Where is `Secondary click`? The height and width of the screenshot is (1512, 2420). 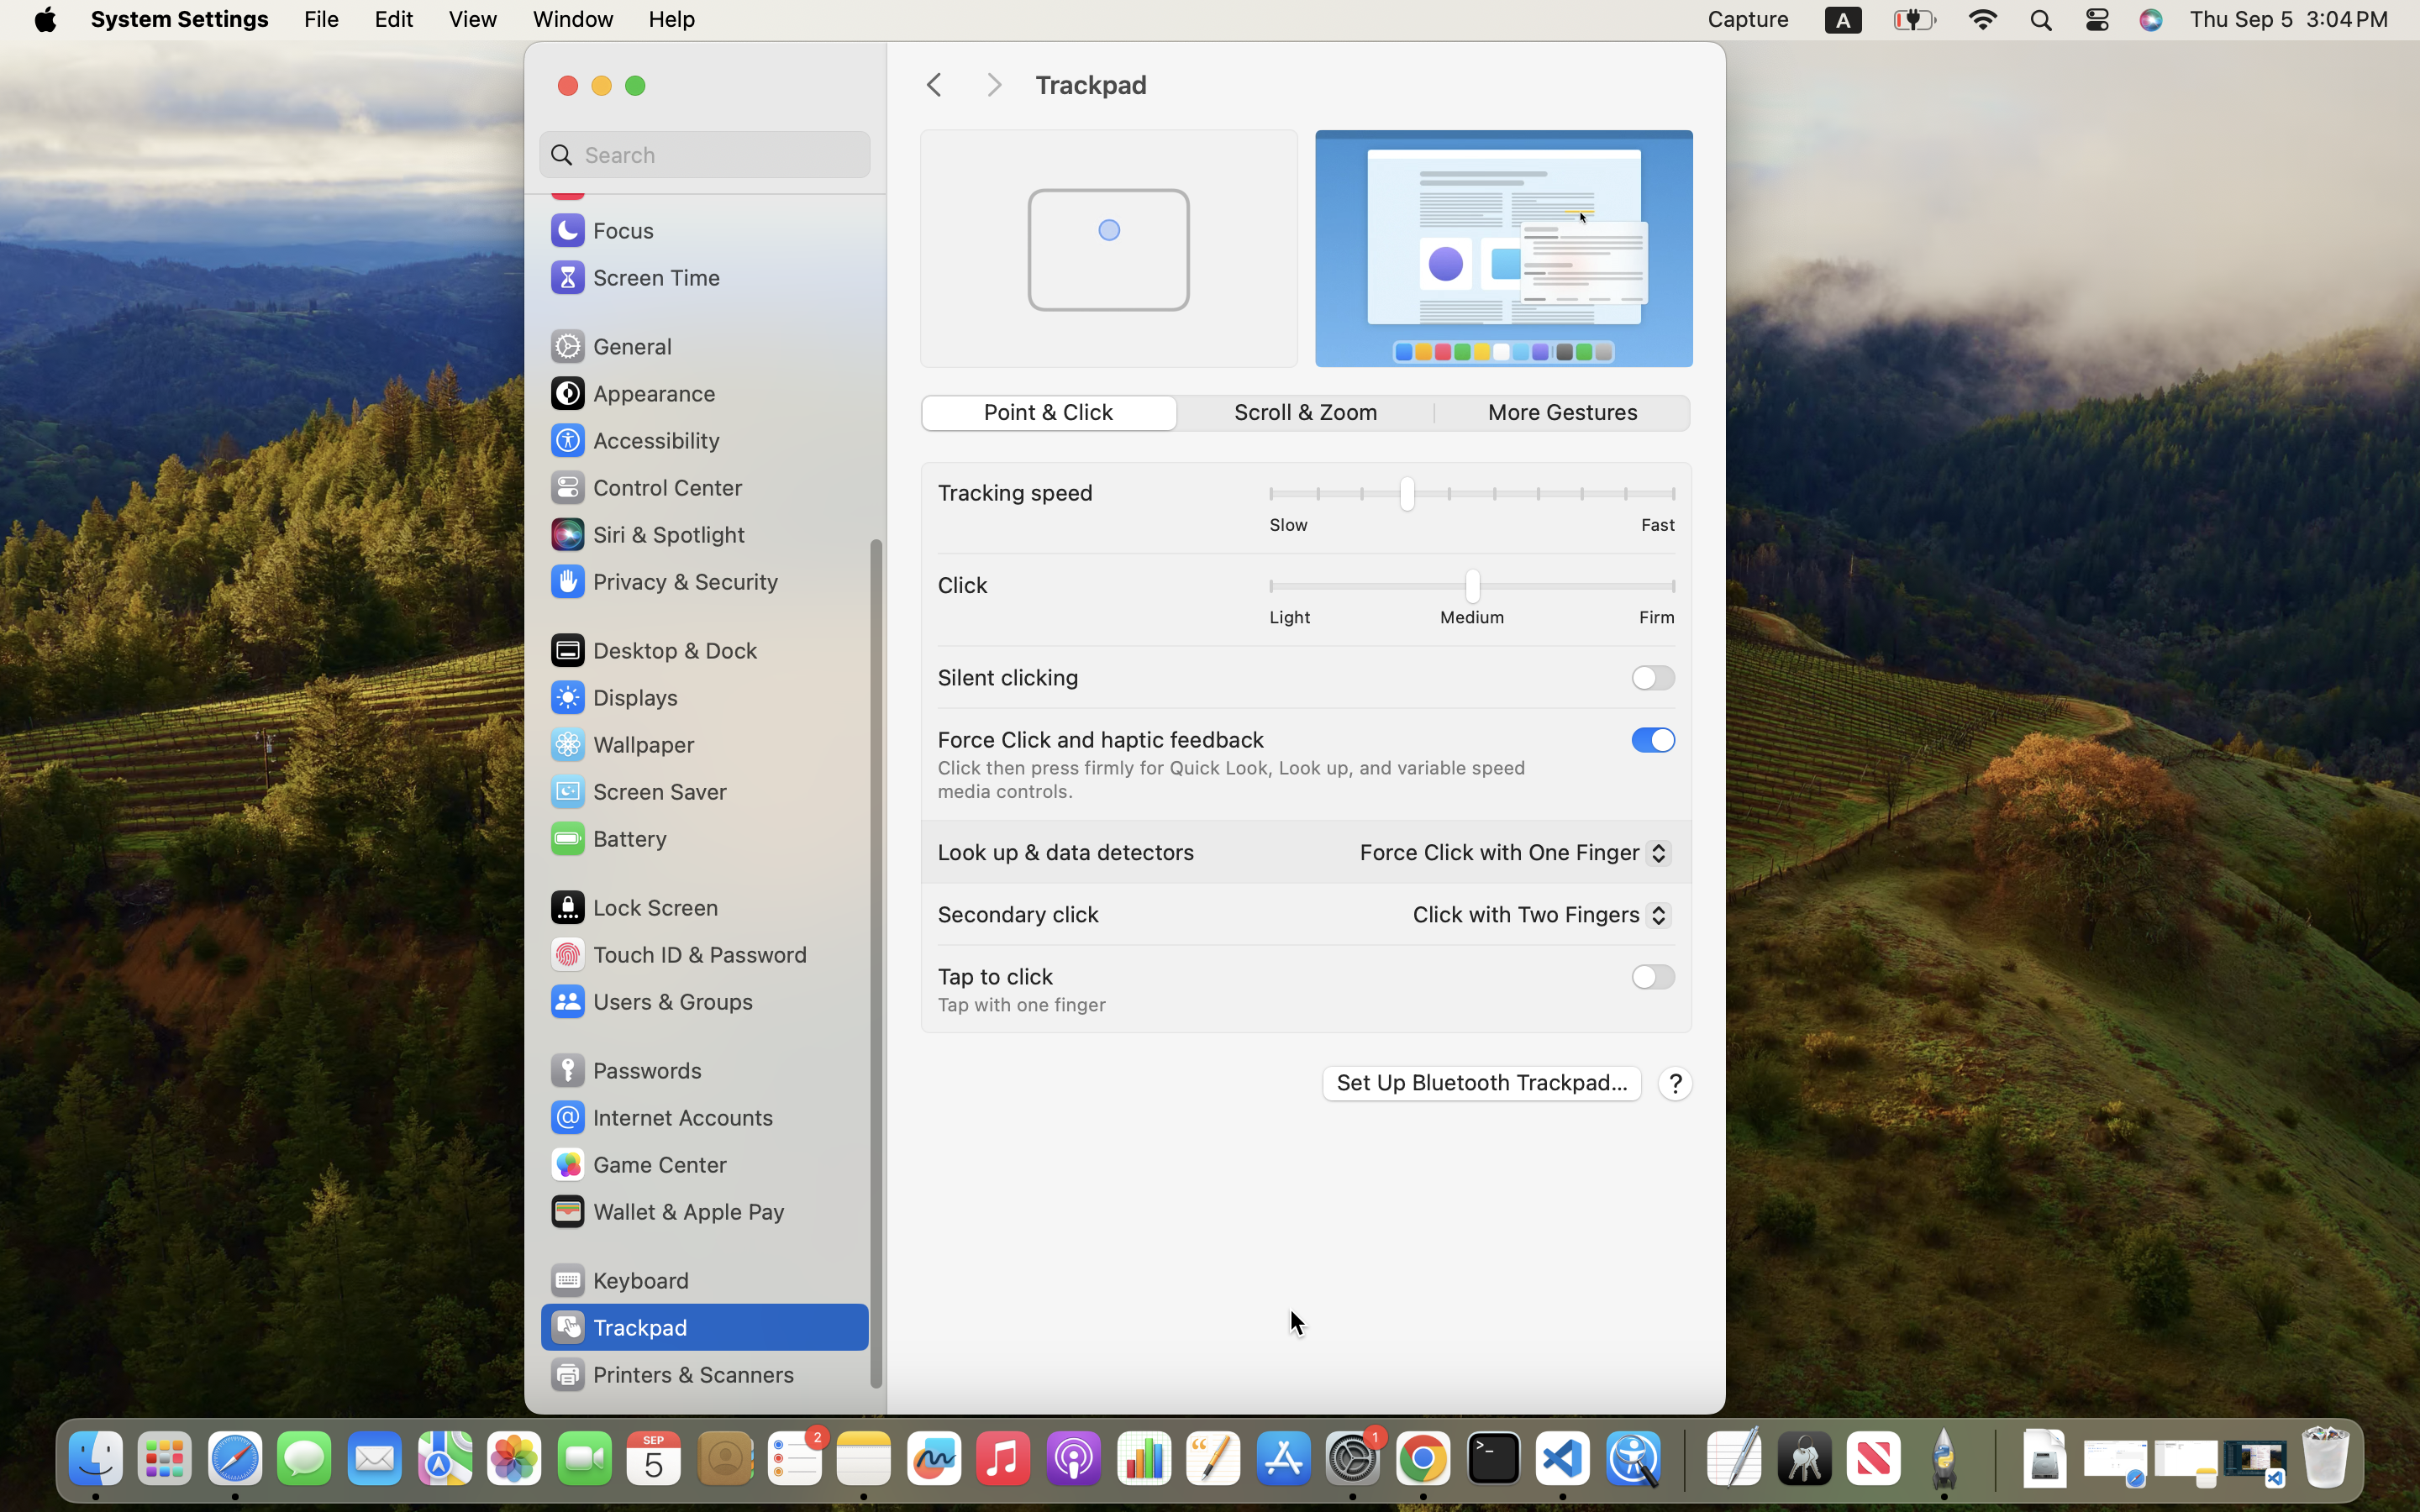
Secondary click is located at coordinates (1018, 914).